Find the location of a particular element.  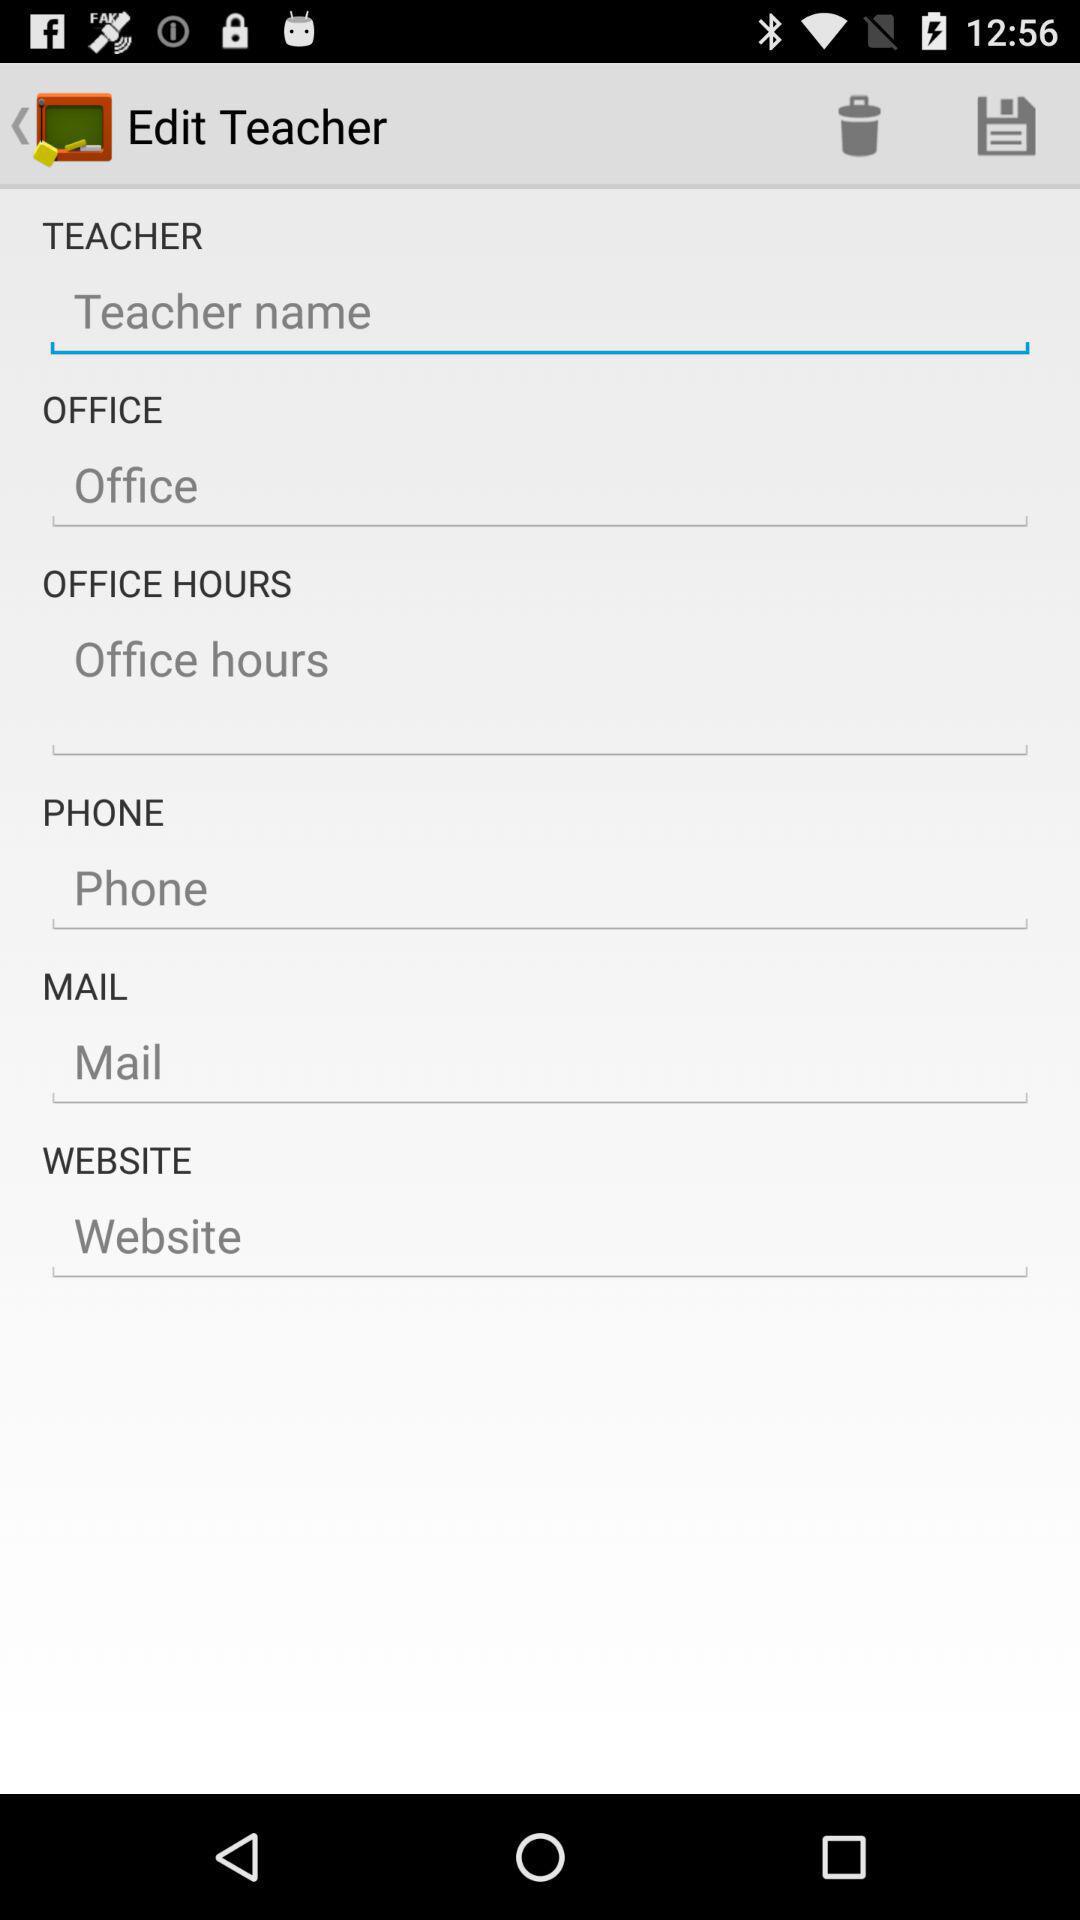

select the icon which is to the left side of edit teacher option is located at coordinates (74, 126).